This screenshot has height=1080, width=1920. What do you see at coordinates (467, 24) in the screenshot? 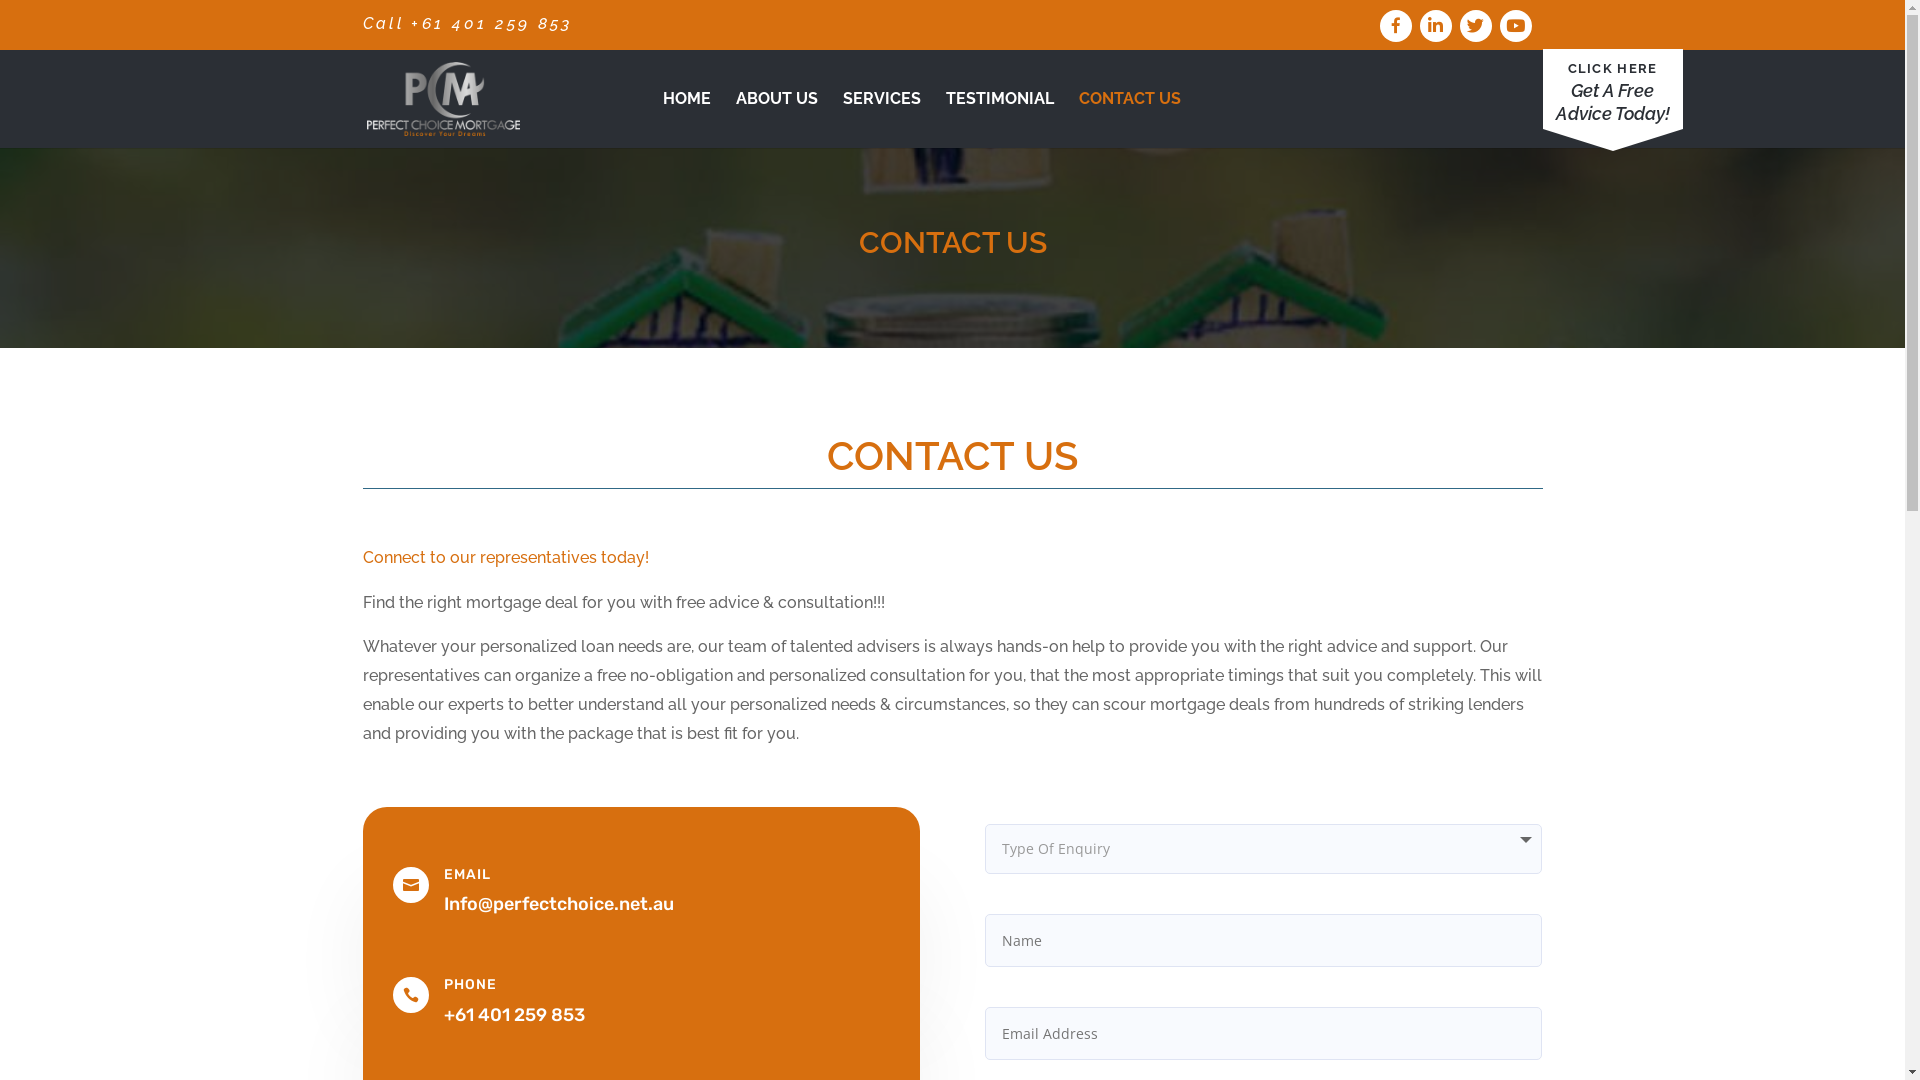
I see `Call +61 401 259 853` at bounding box center [467, 24].